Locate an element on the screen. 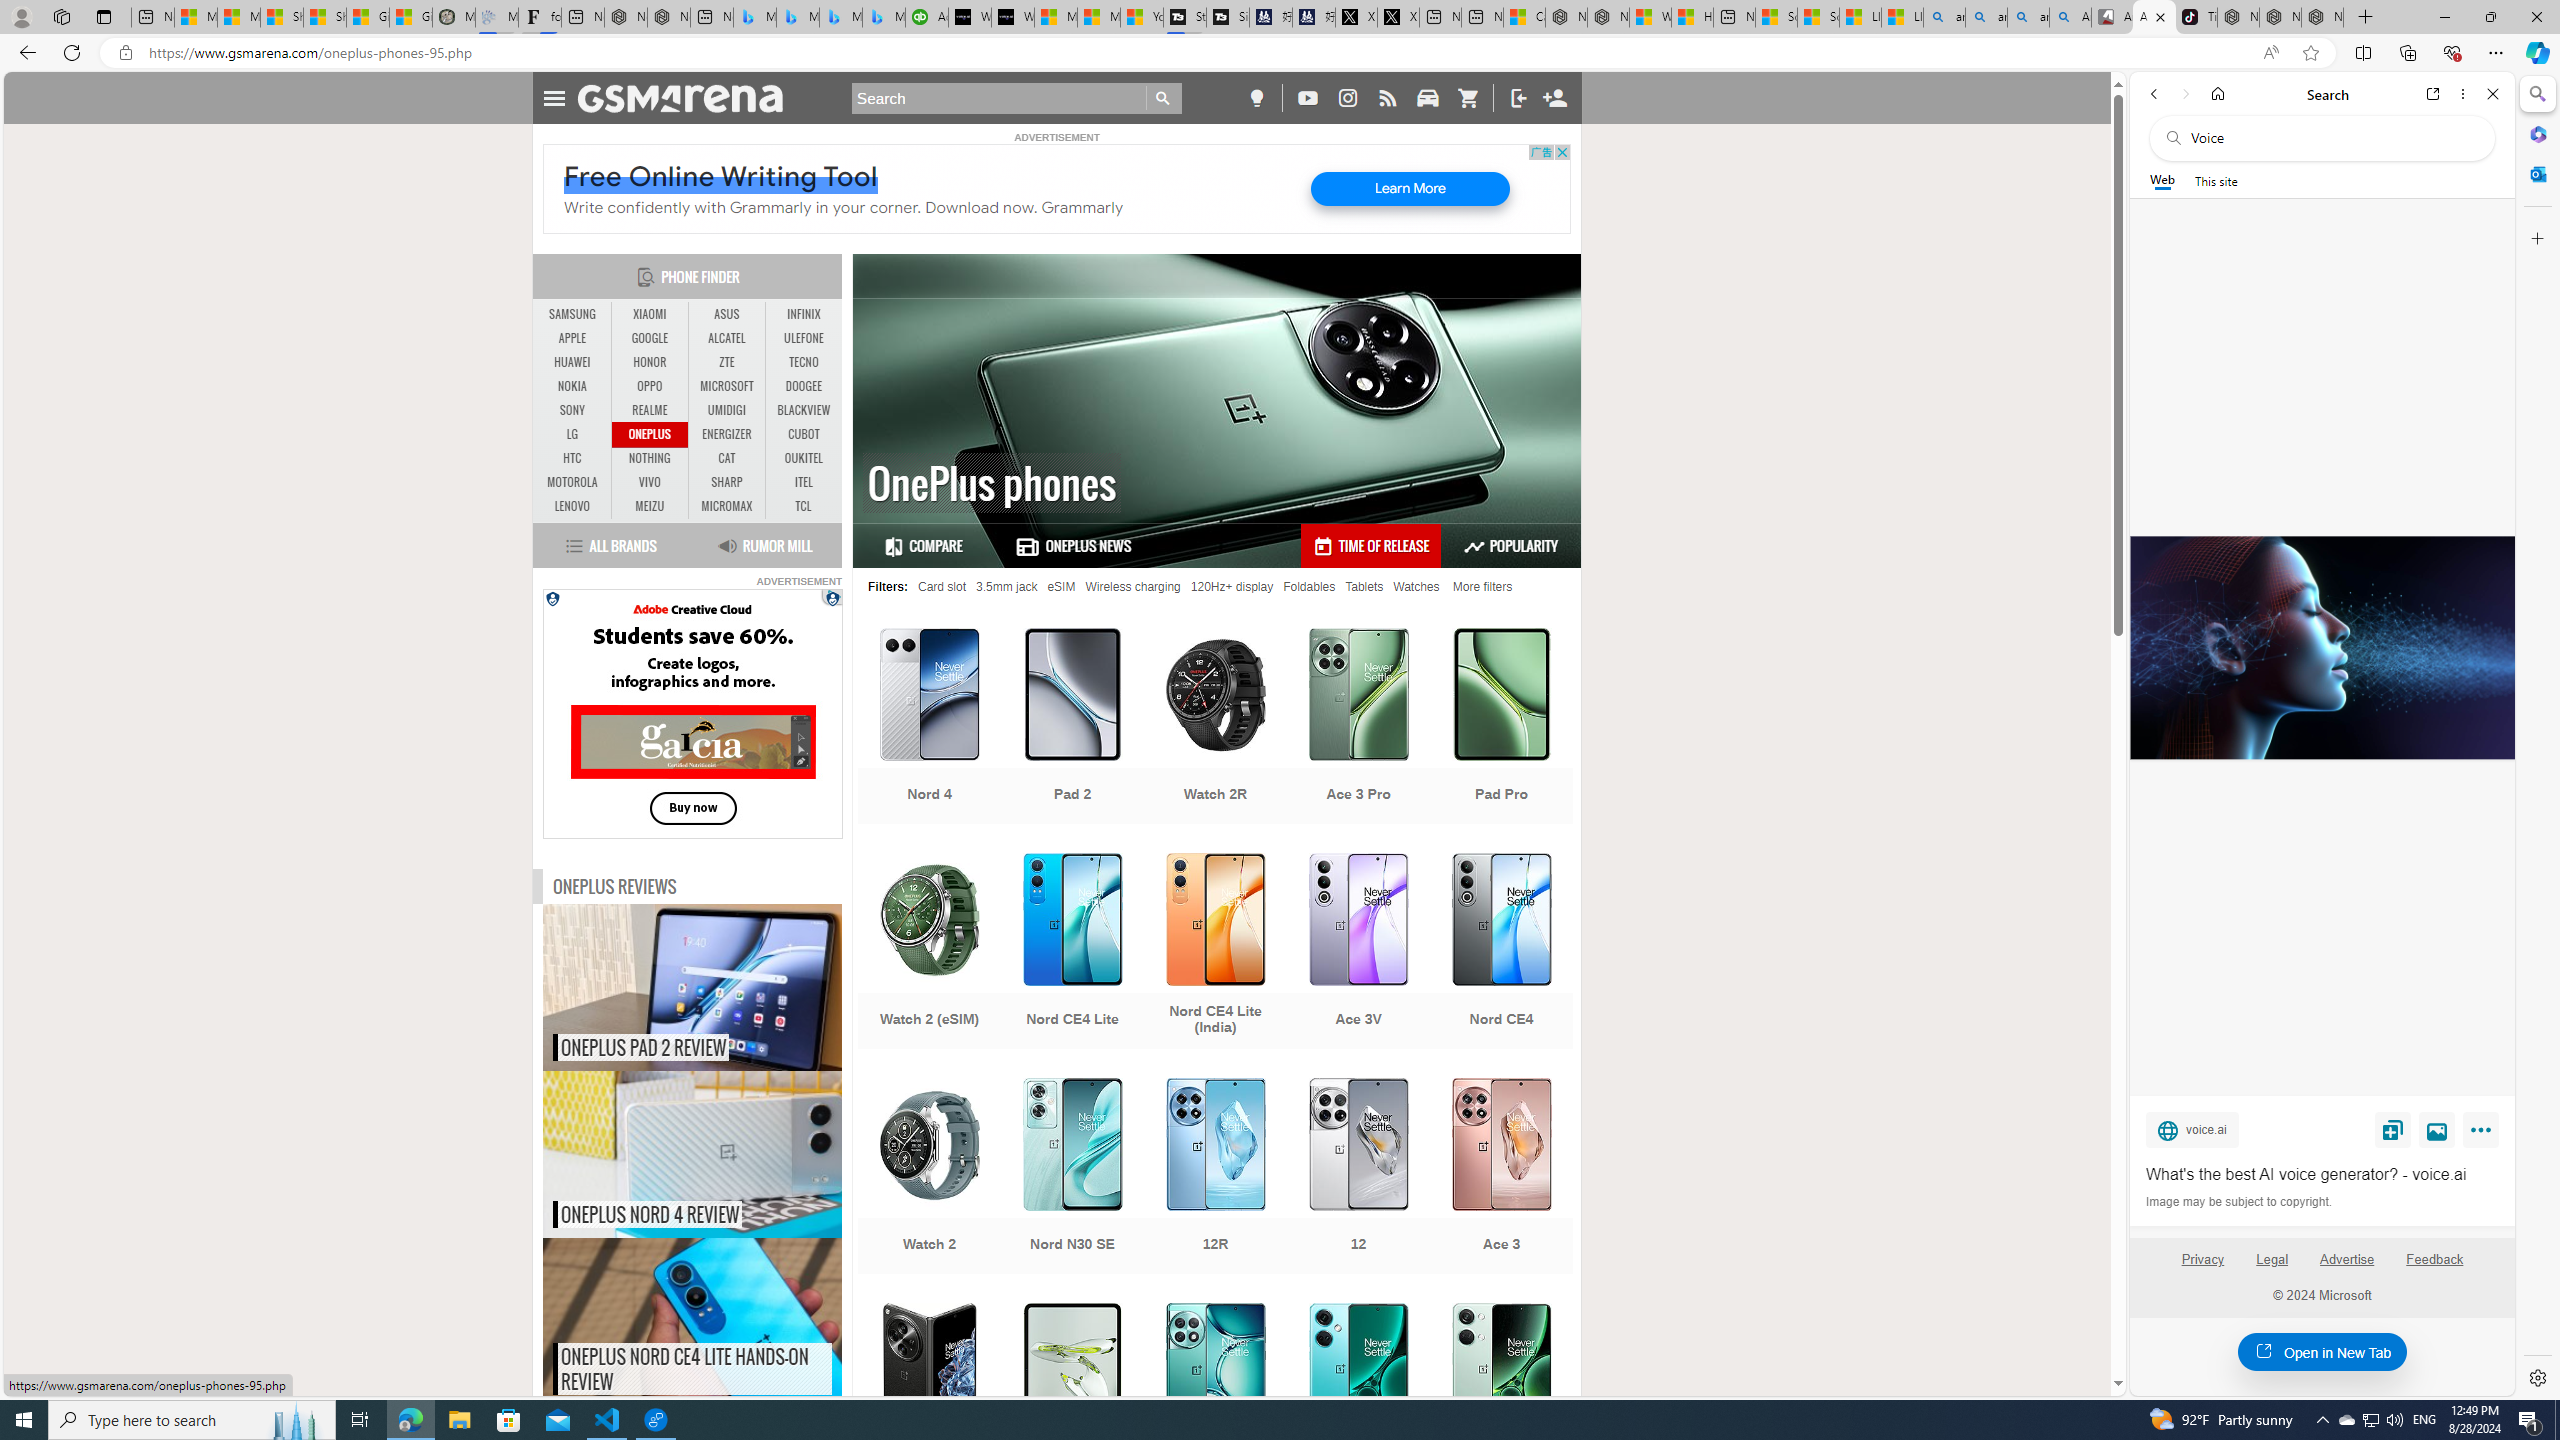 The image size is (2560, 1440). INFINIX is located at coordinates (804, 314).